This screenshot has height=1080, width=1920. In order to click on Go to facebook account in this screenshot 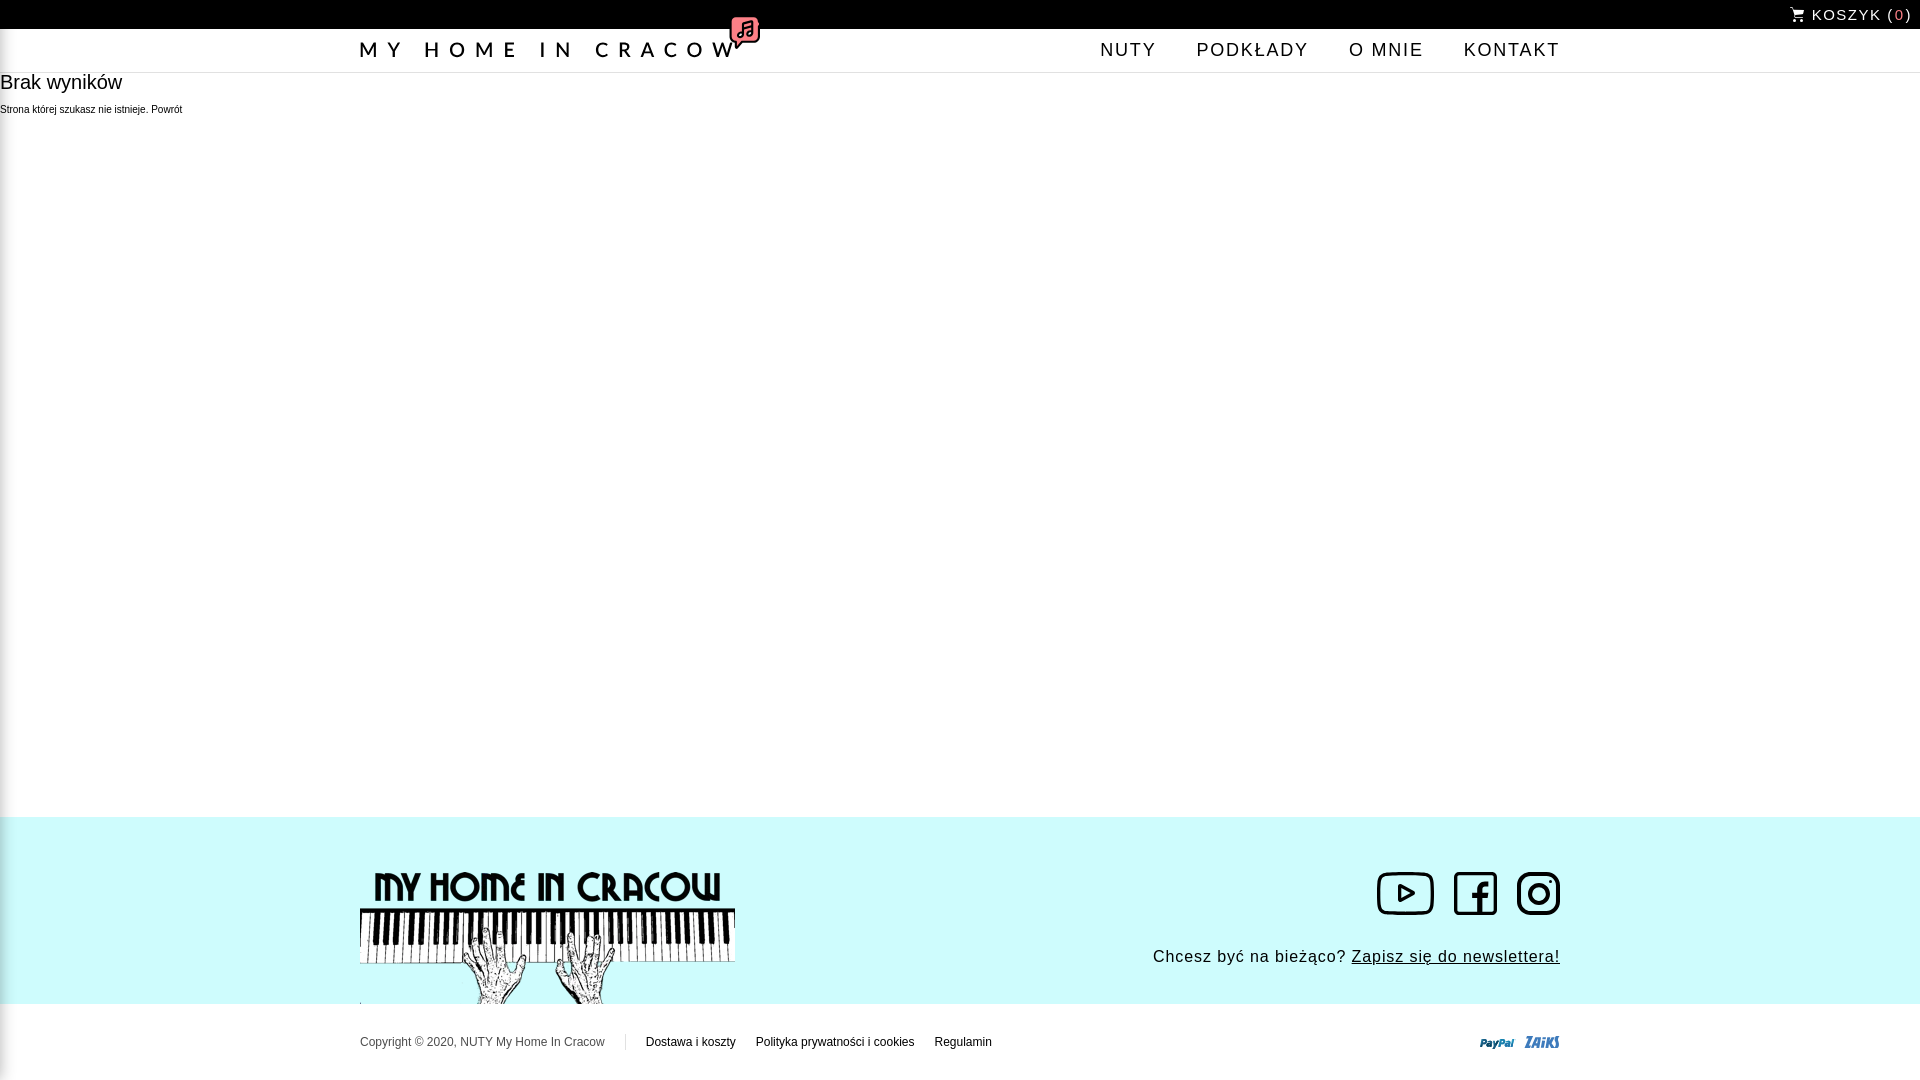, I will do `click(1475, 894)`.